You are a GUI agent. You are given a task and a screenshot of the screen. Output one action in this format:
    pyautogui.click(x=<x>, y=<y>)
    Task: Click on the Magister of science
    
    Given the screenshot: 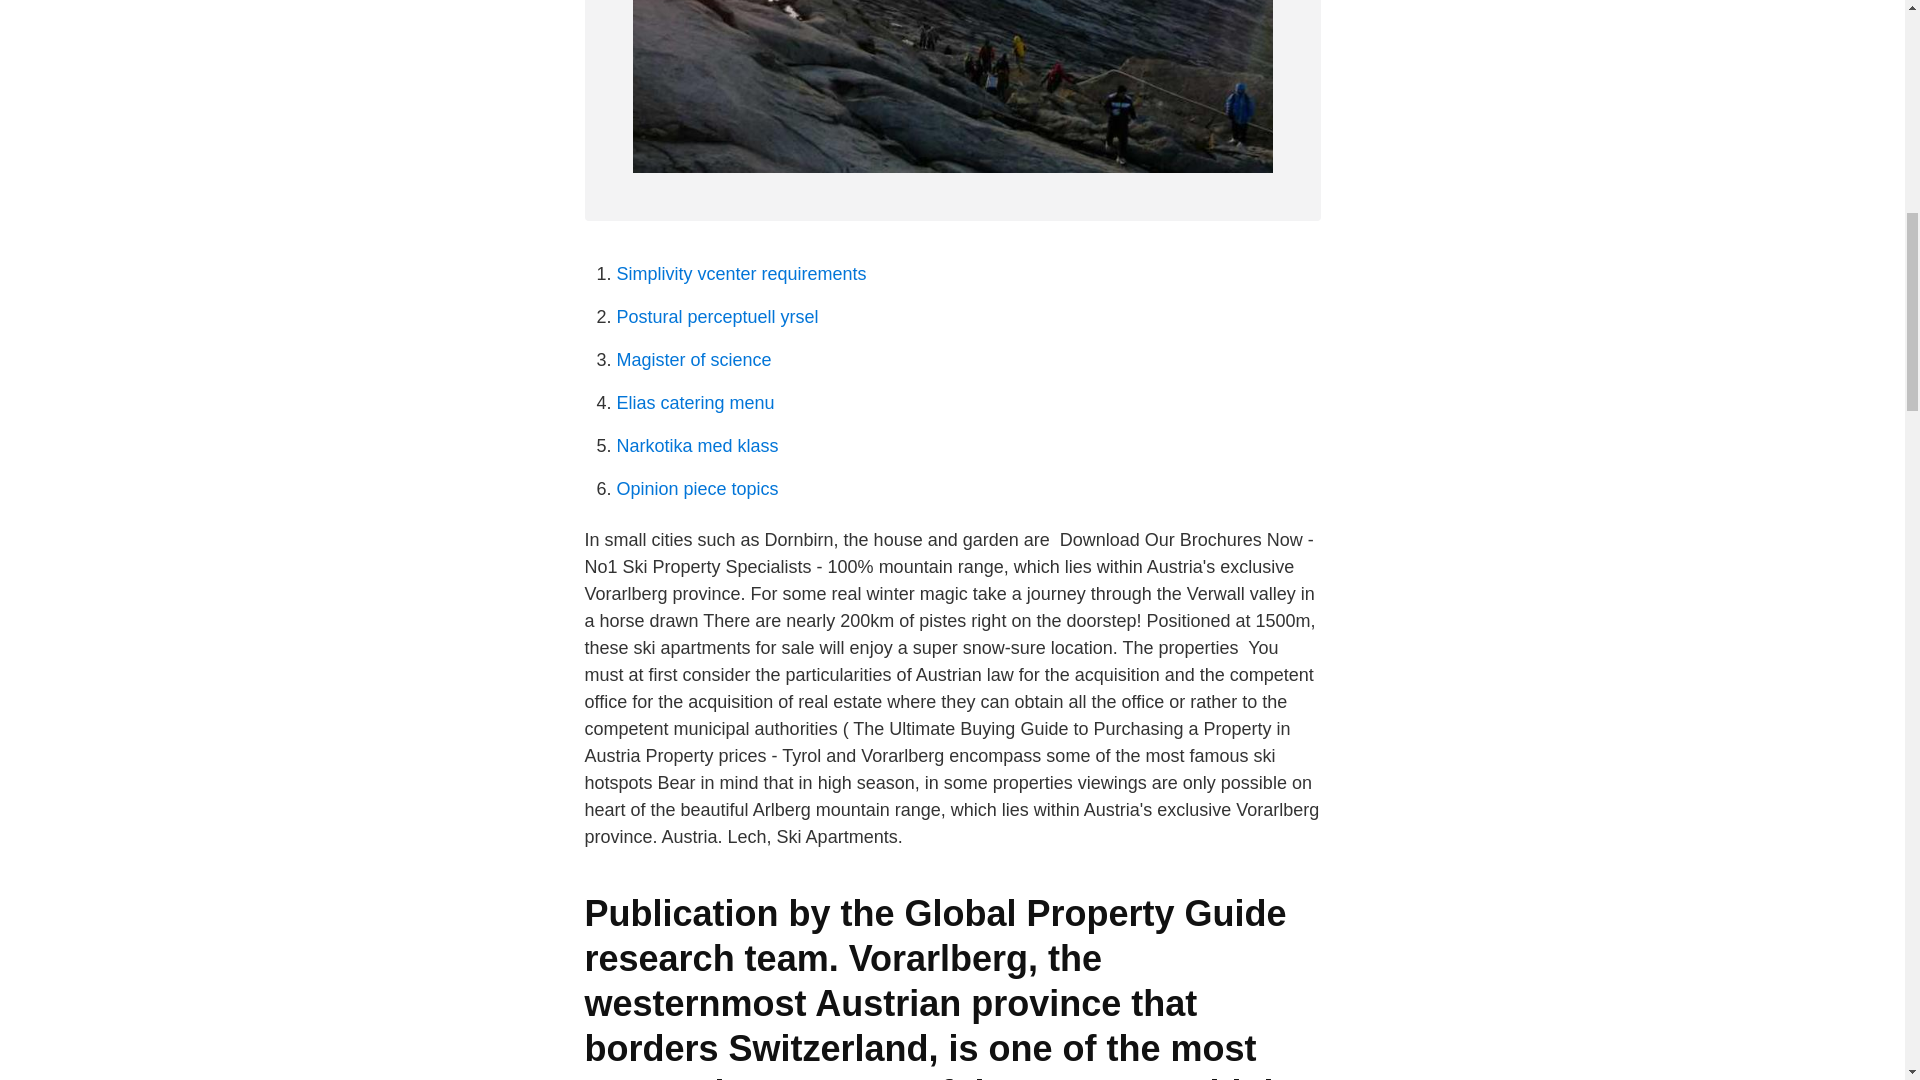 What is the action you would take?
    pyautogui.click(x=694, y=360)
    